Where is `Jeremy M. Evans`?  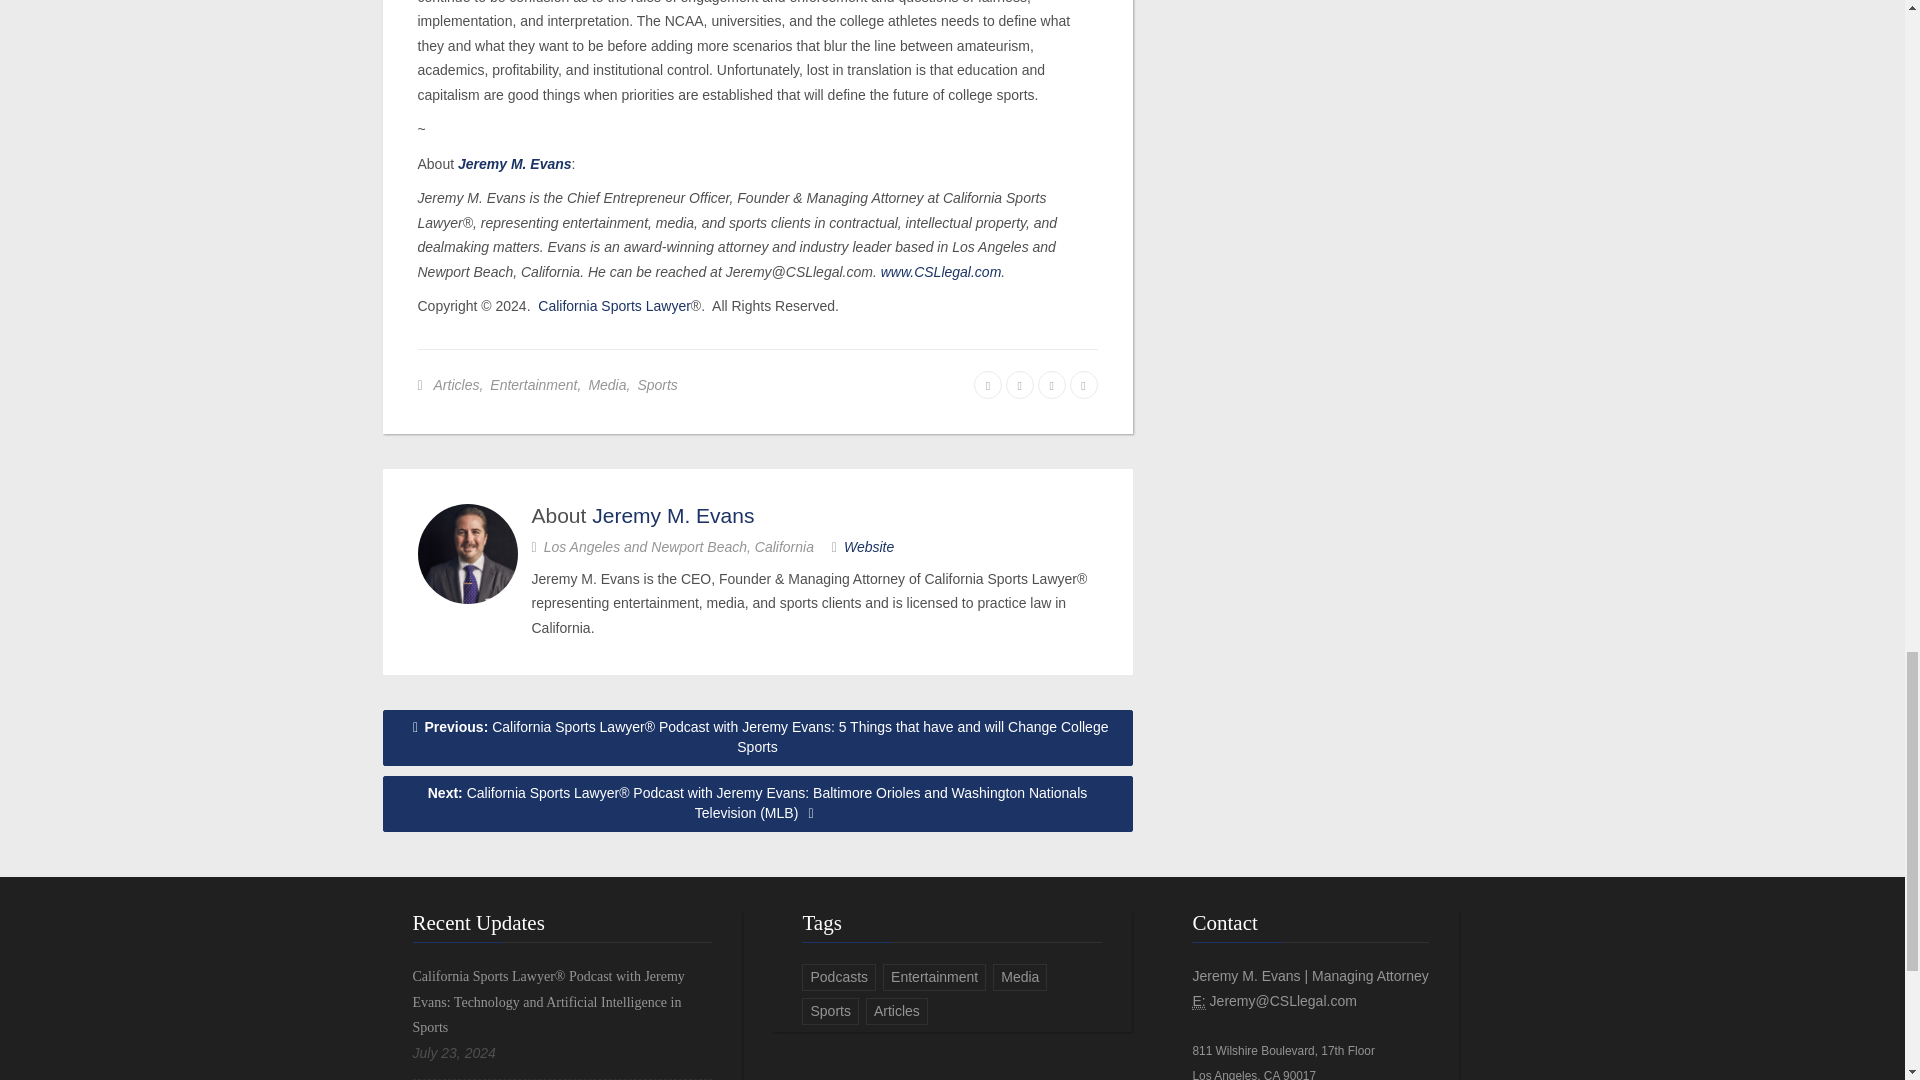 Jeremy M. Evans is located at coordinates (672, 516).